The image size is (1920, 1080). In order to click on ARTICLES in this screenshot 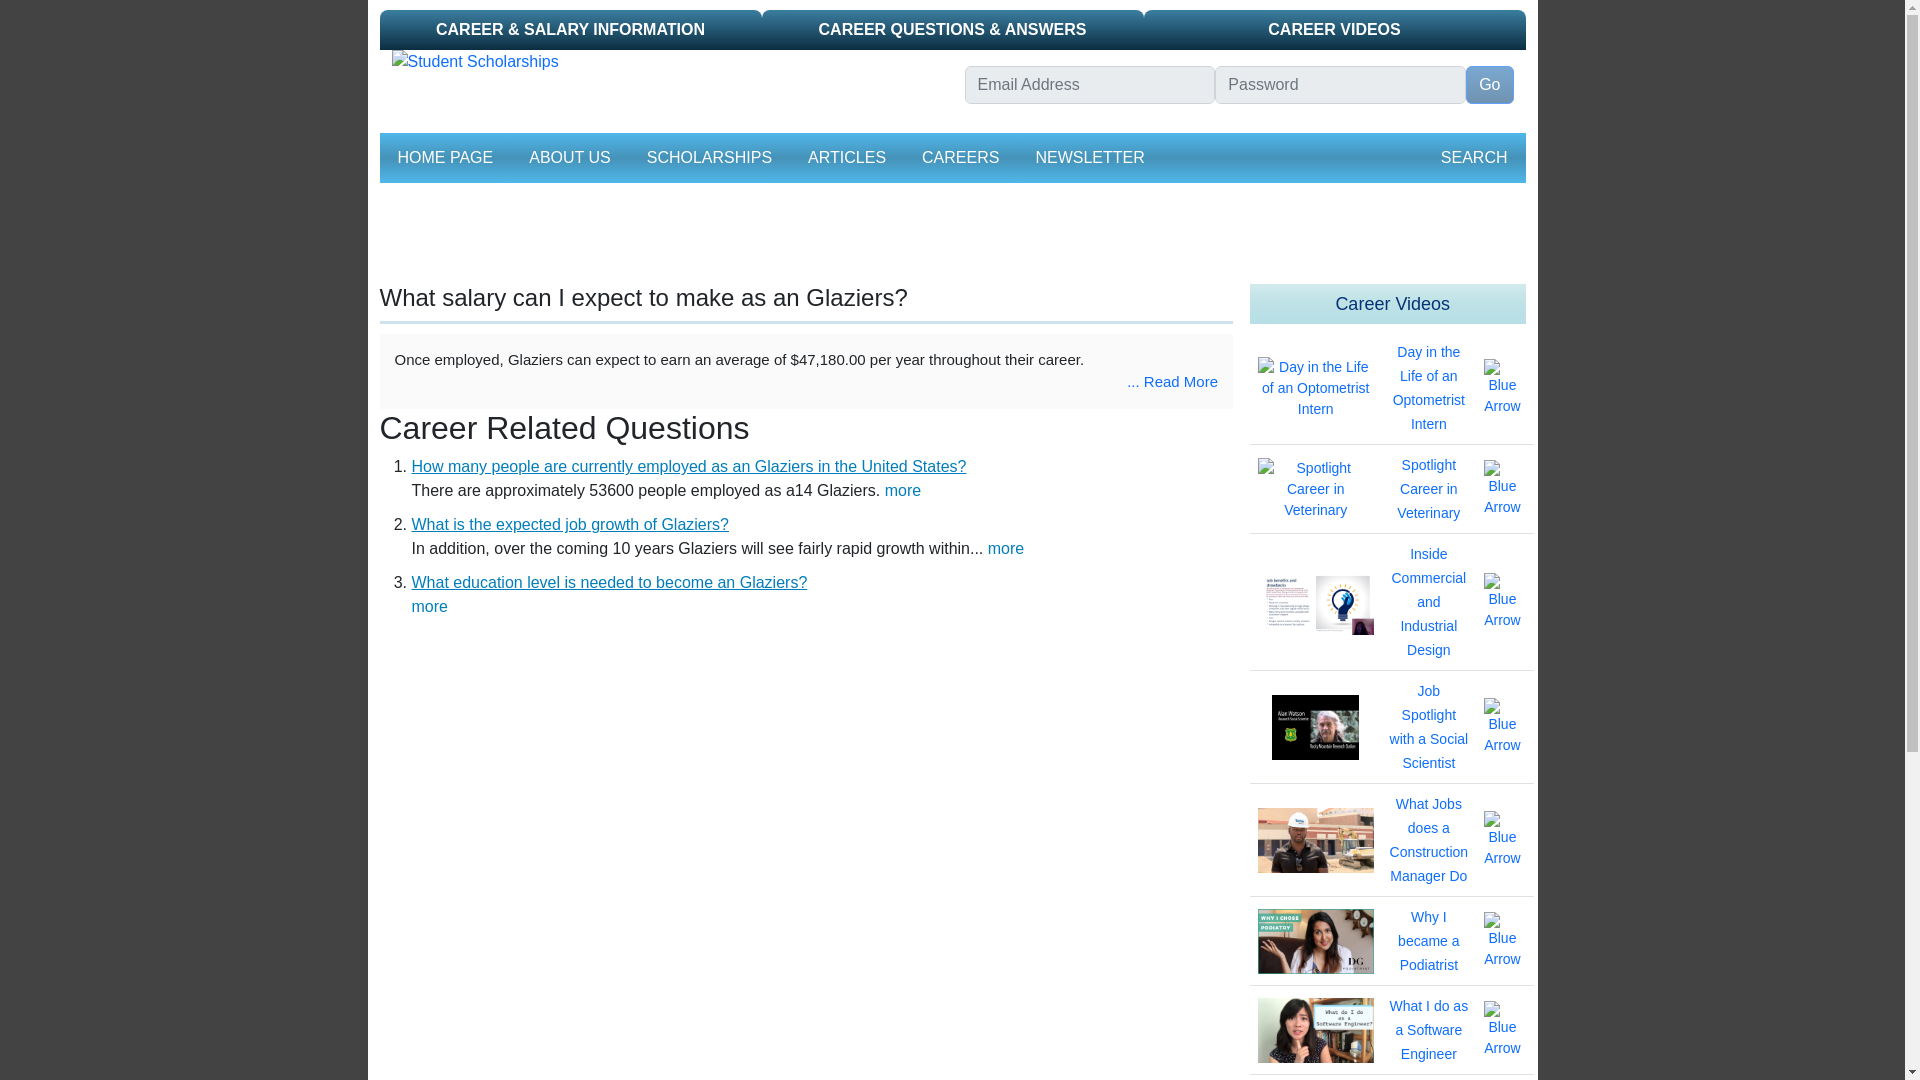, I will do `click(847, 158)`.